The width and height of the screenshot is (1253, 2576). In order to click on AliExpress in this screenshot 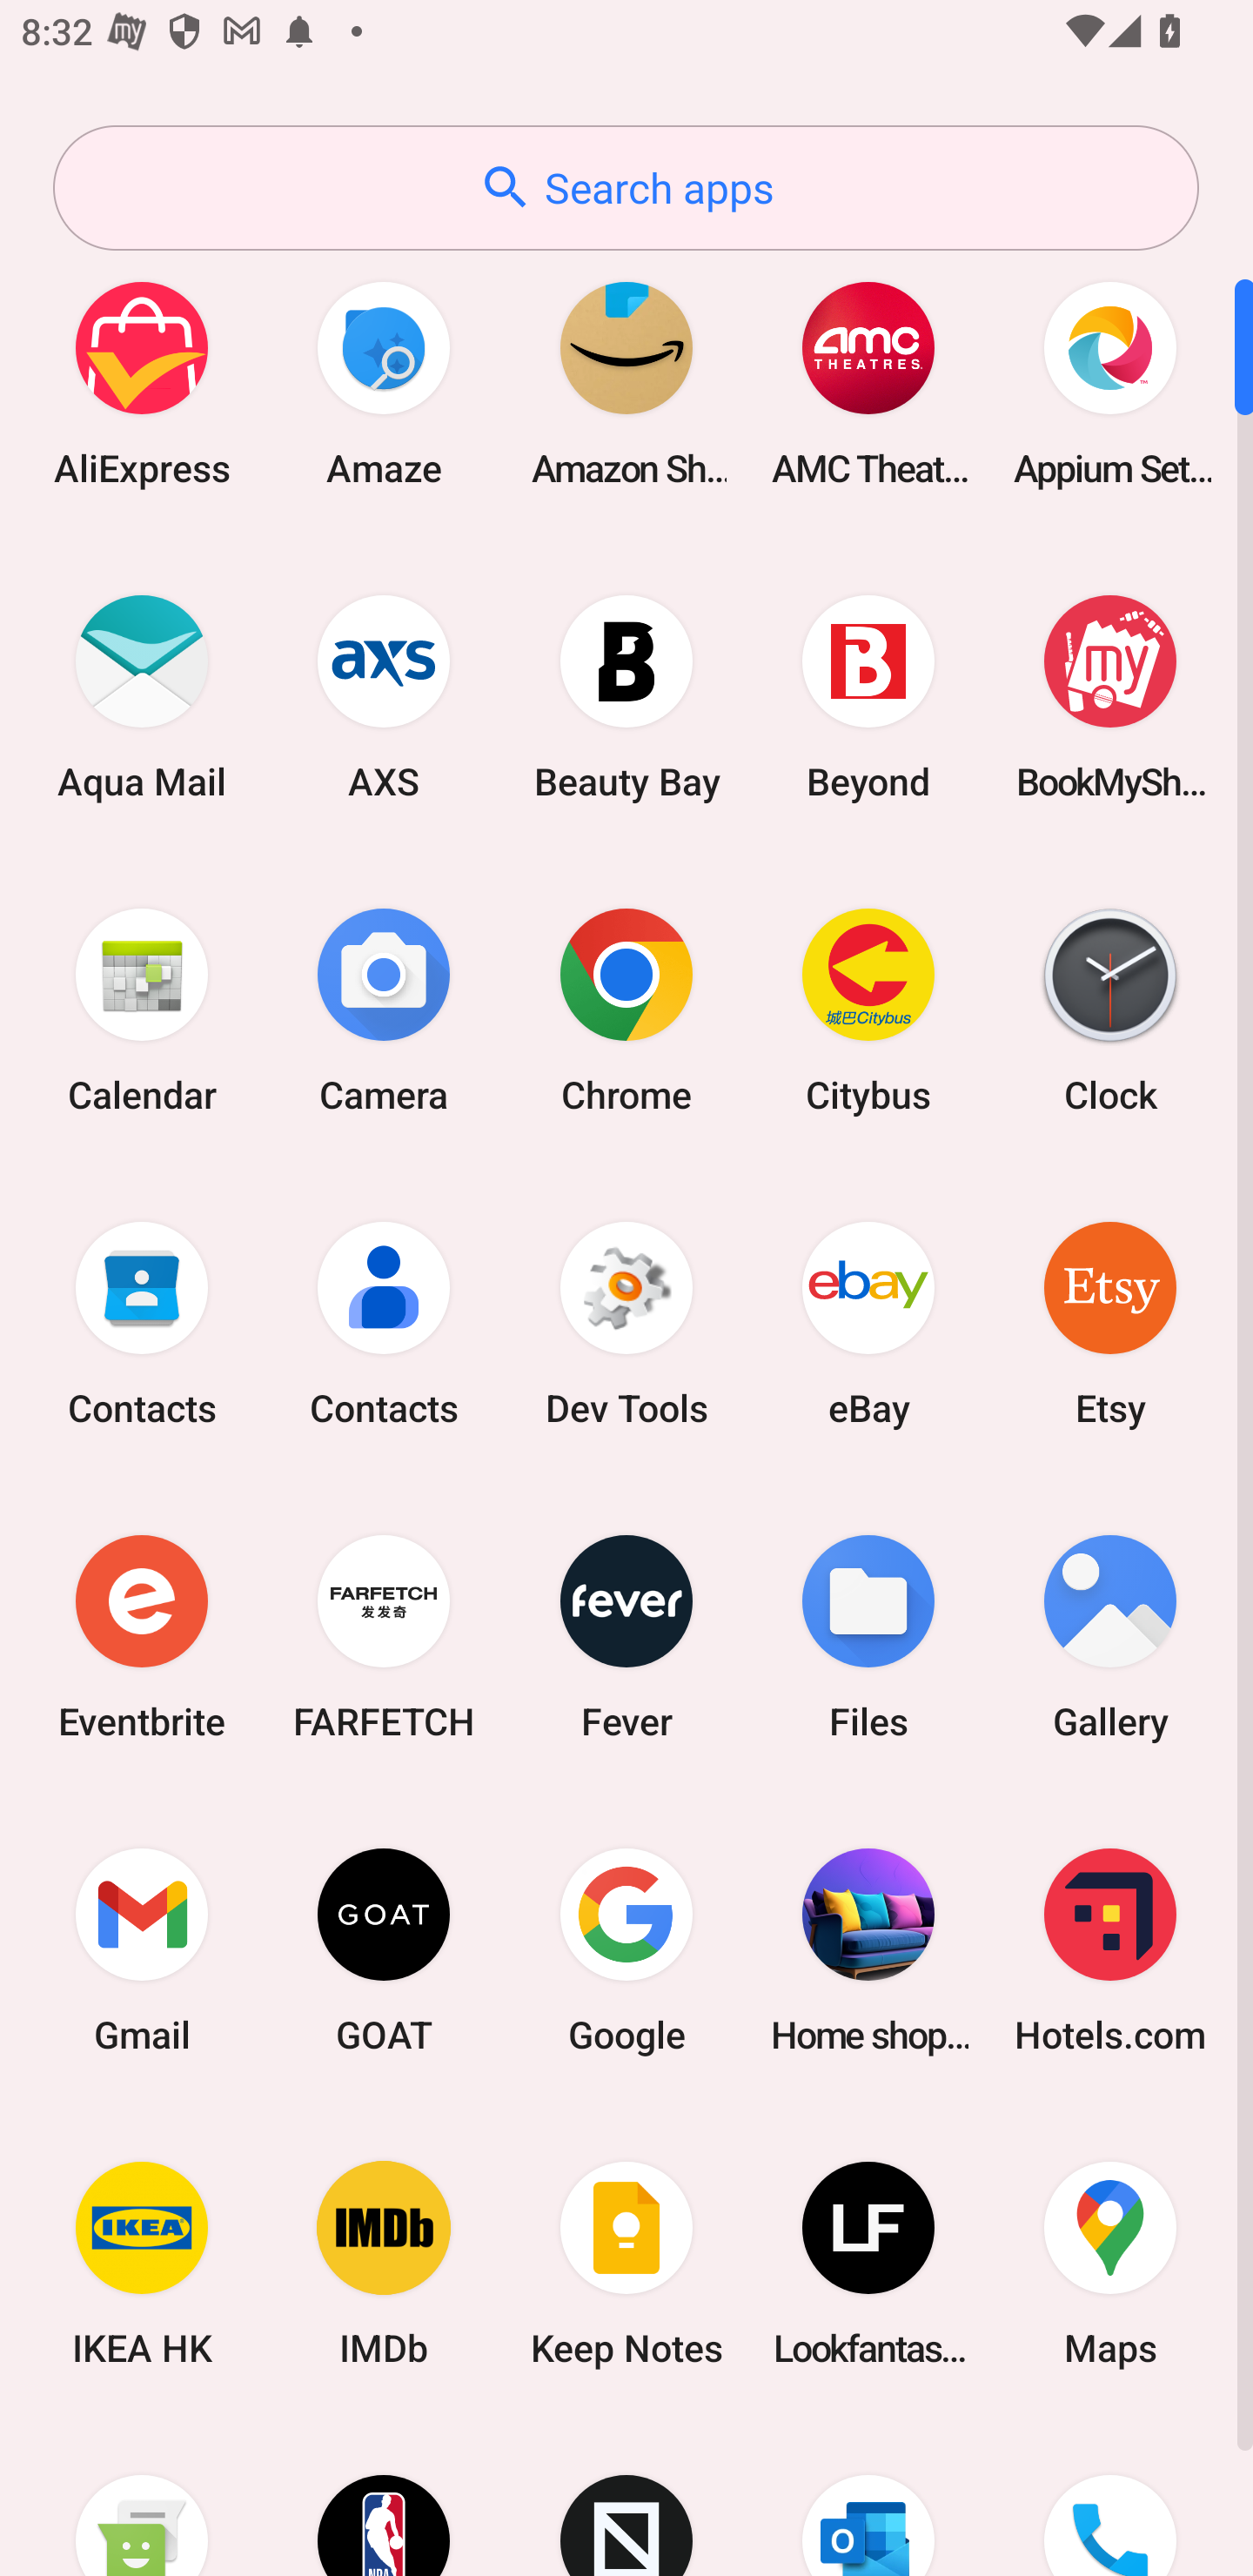, I will do `click(142, 383)`.